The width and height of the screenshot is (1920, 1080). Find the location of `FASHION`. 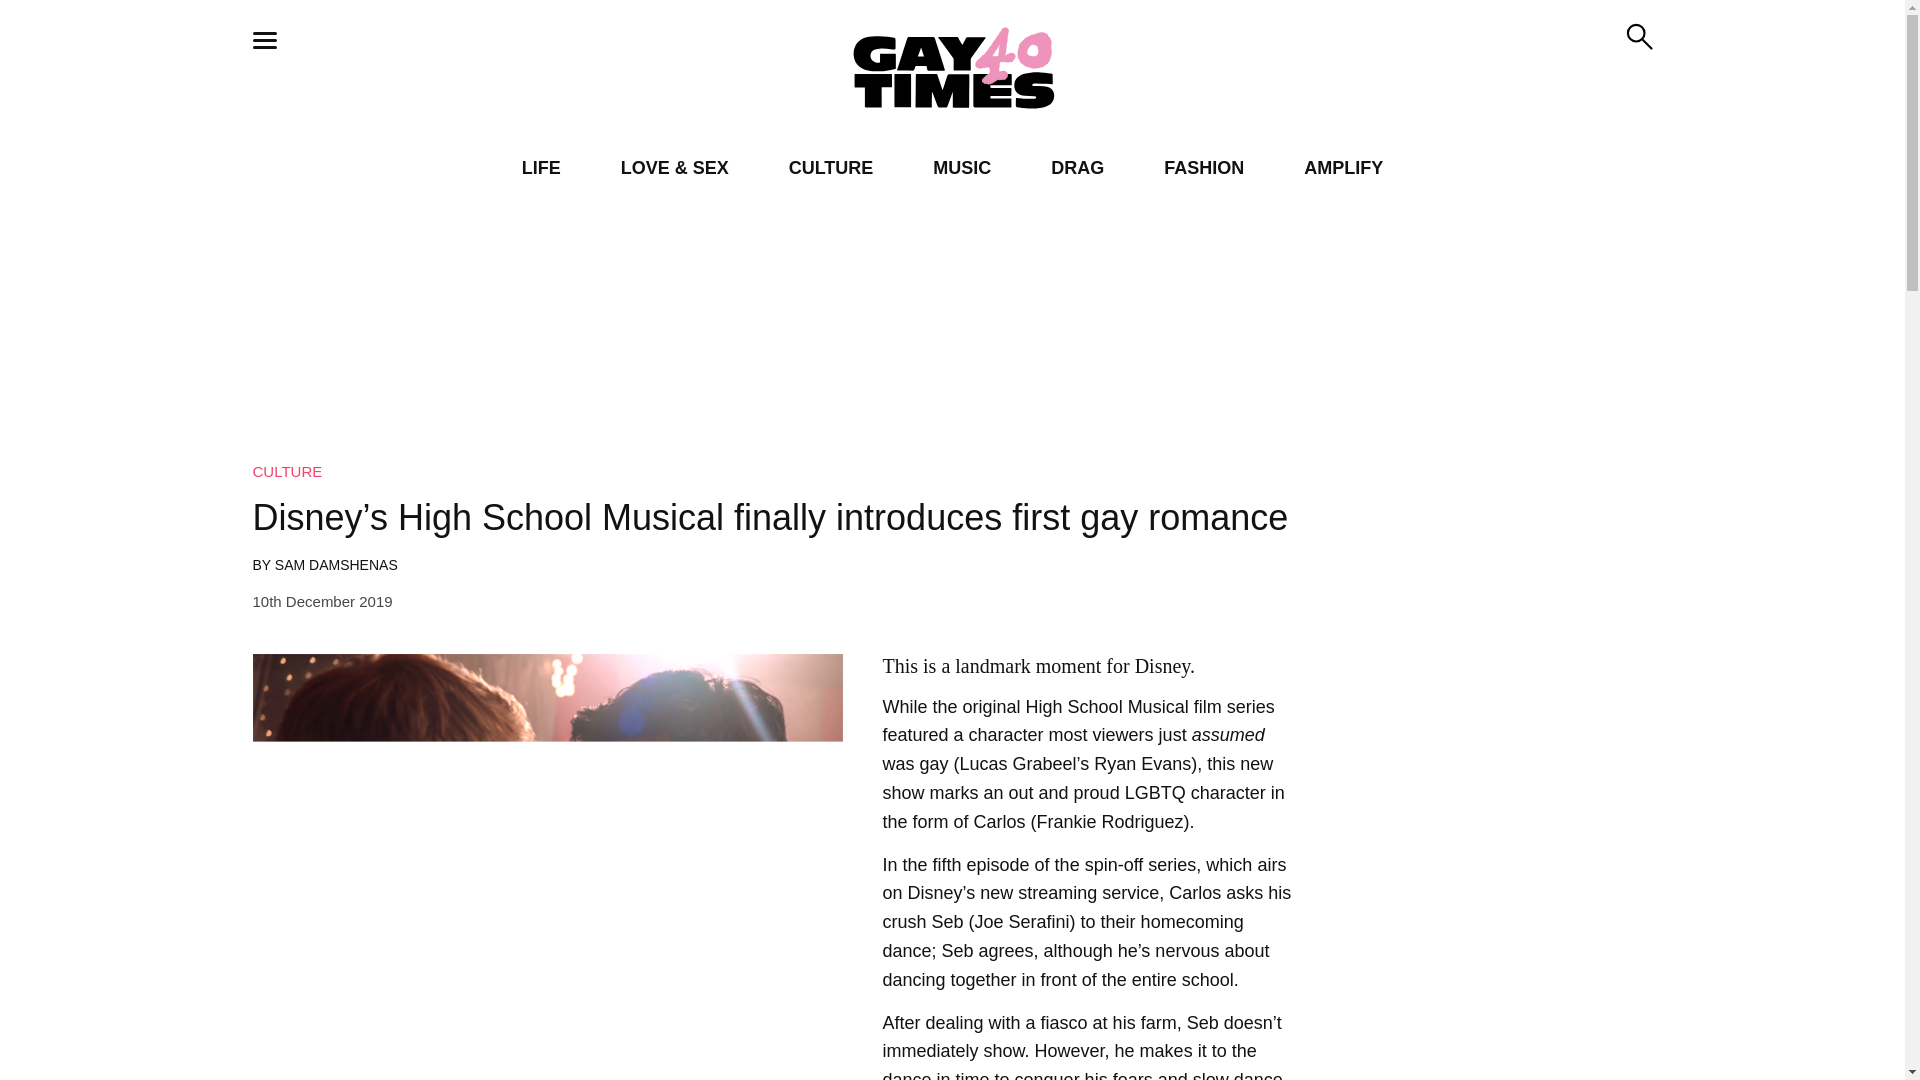

FASHION is located at coordinates (1204, 168).